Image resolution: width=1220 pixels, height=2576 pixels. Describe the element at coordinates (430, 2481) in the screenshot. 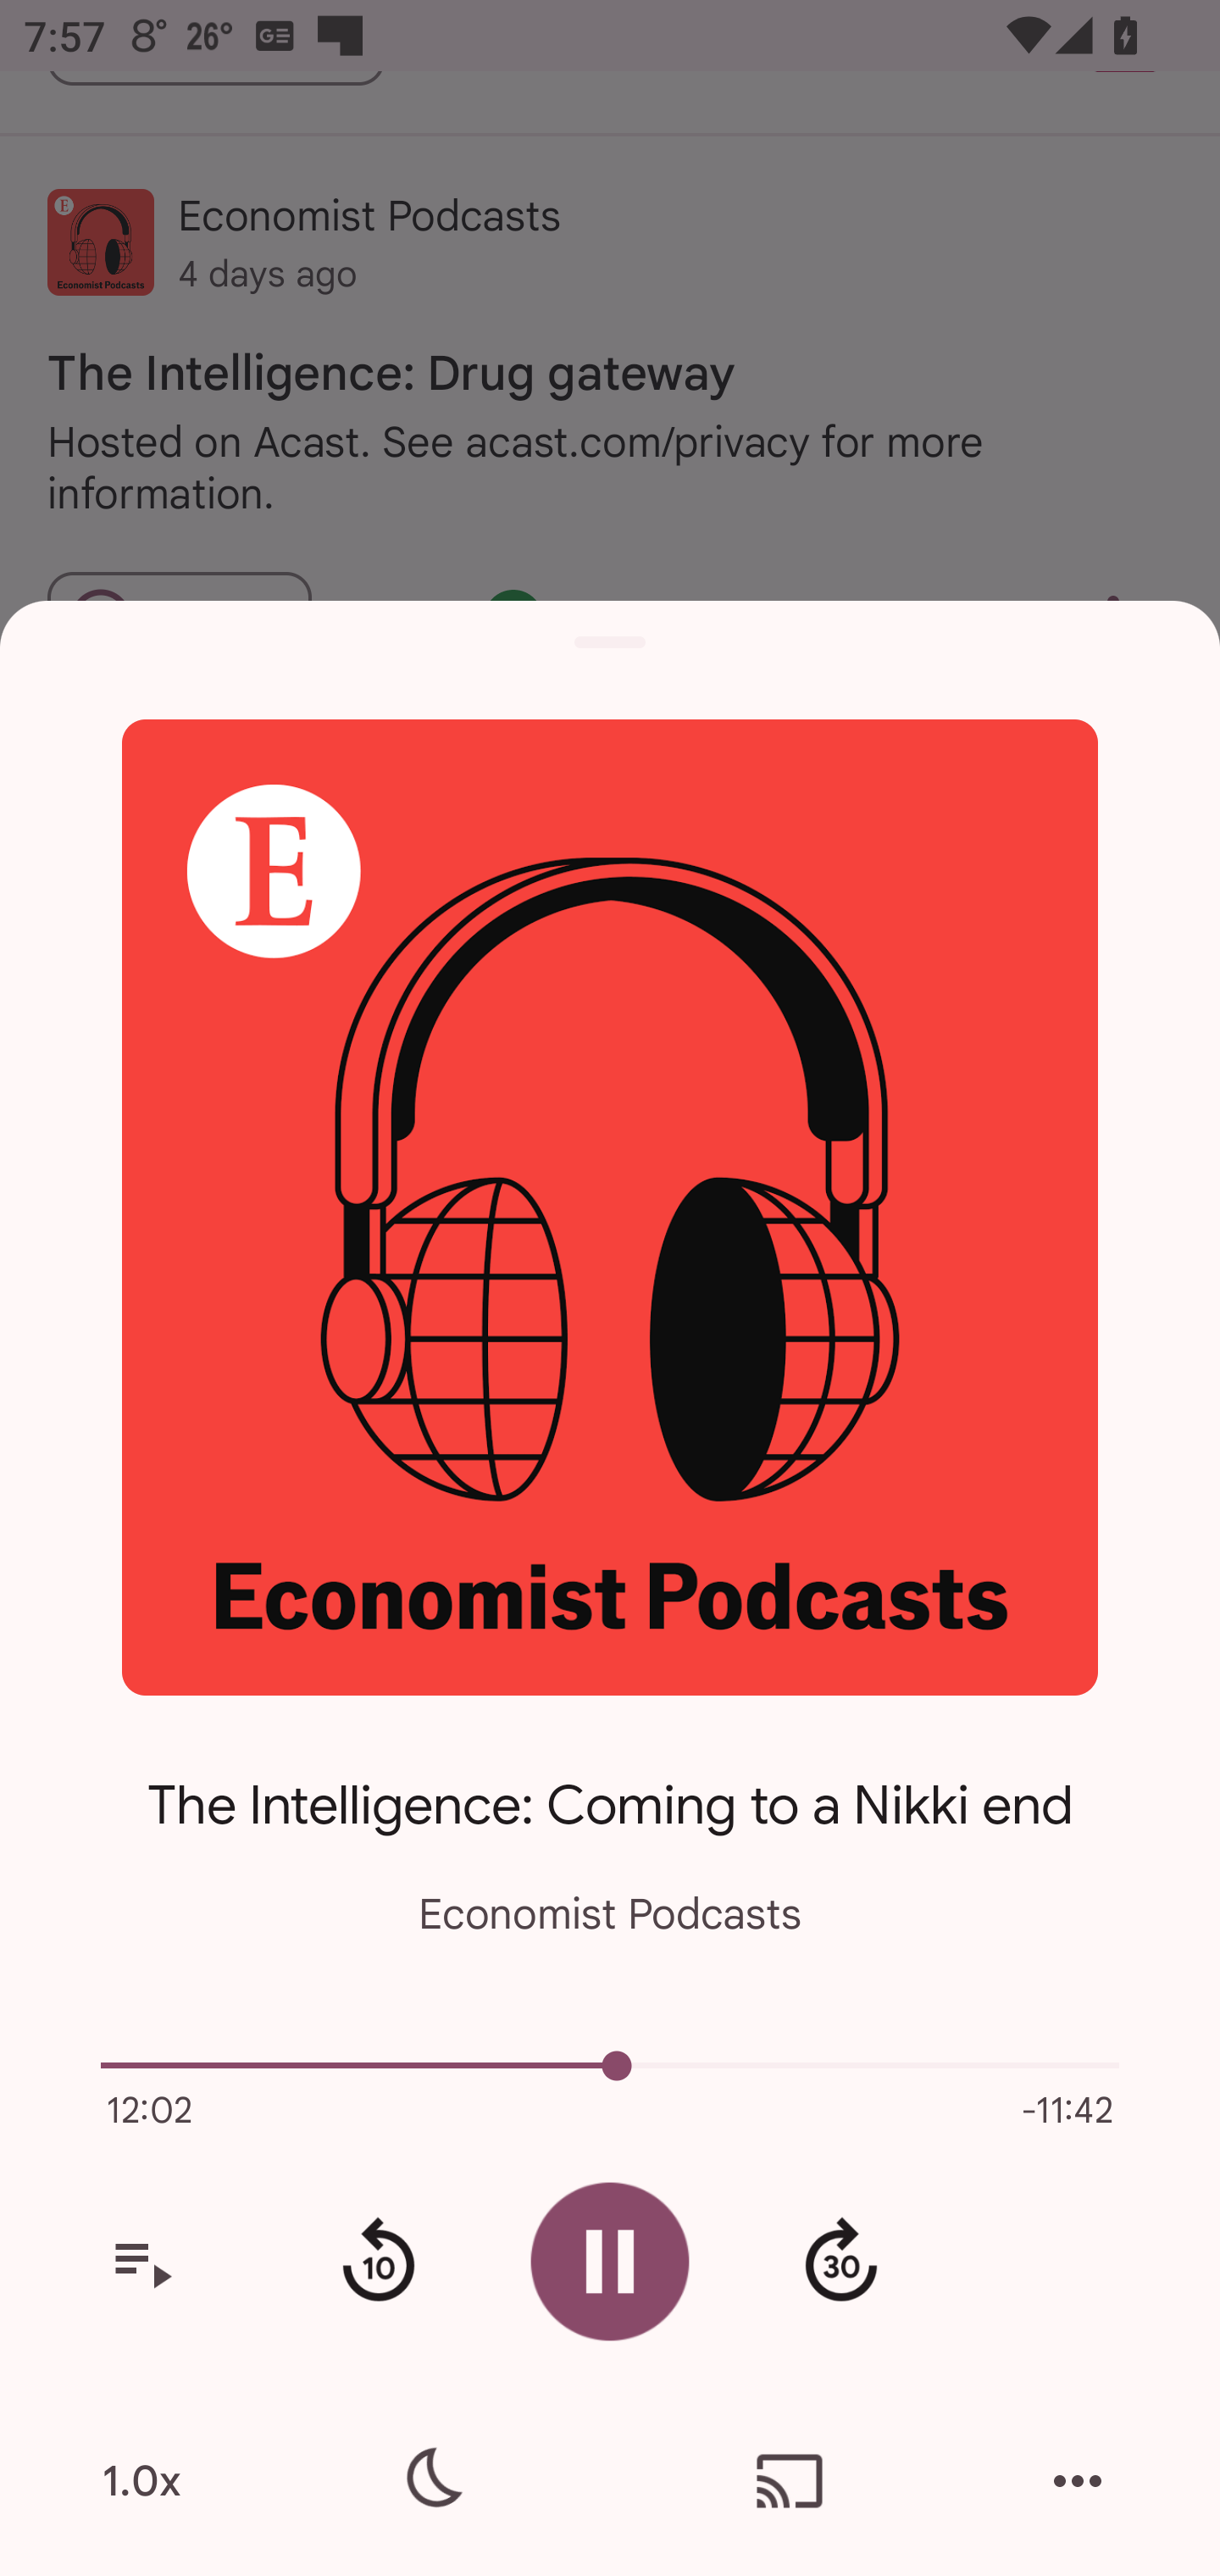

I see `Sleep timer settings` at that location.